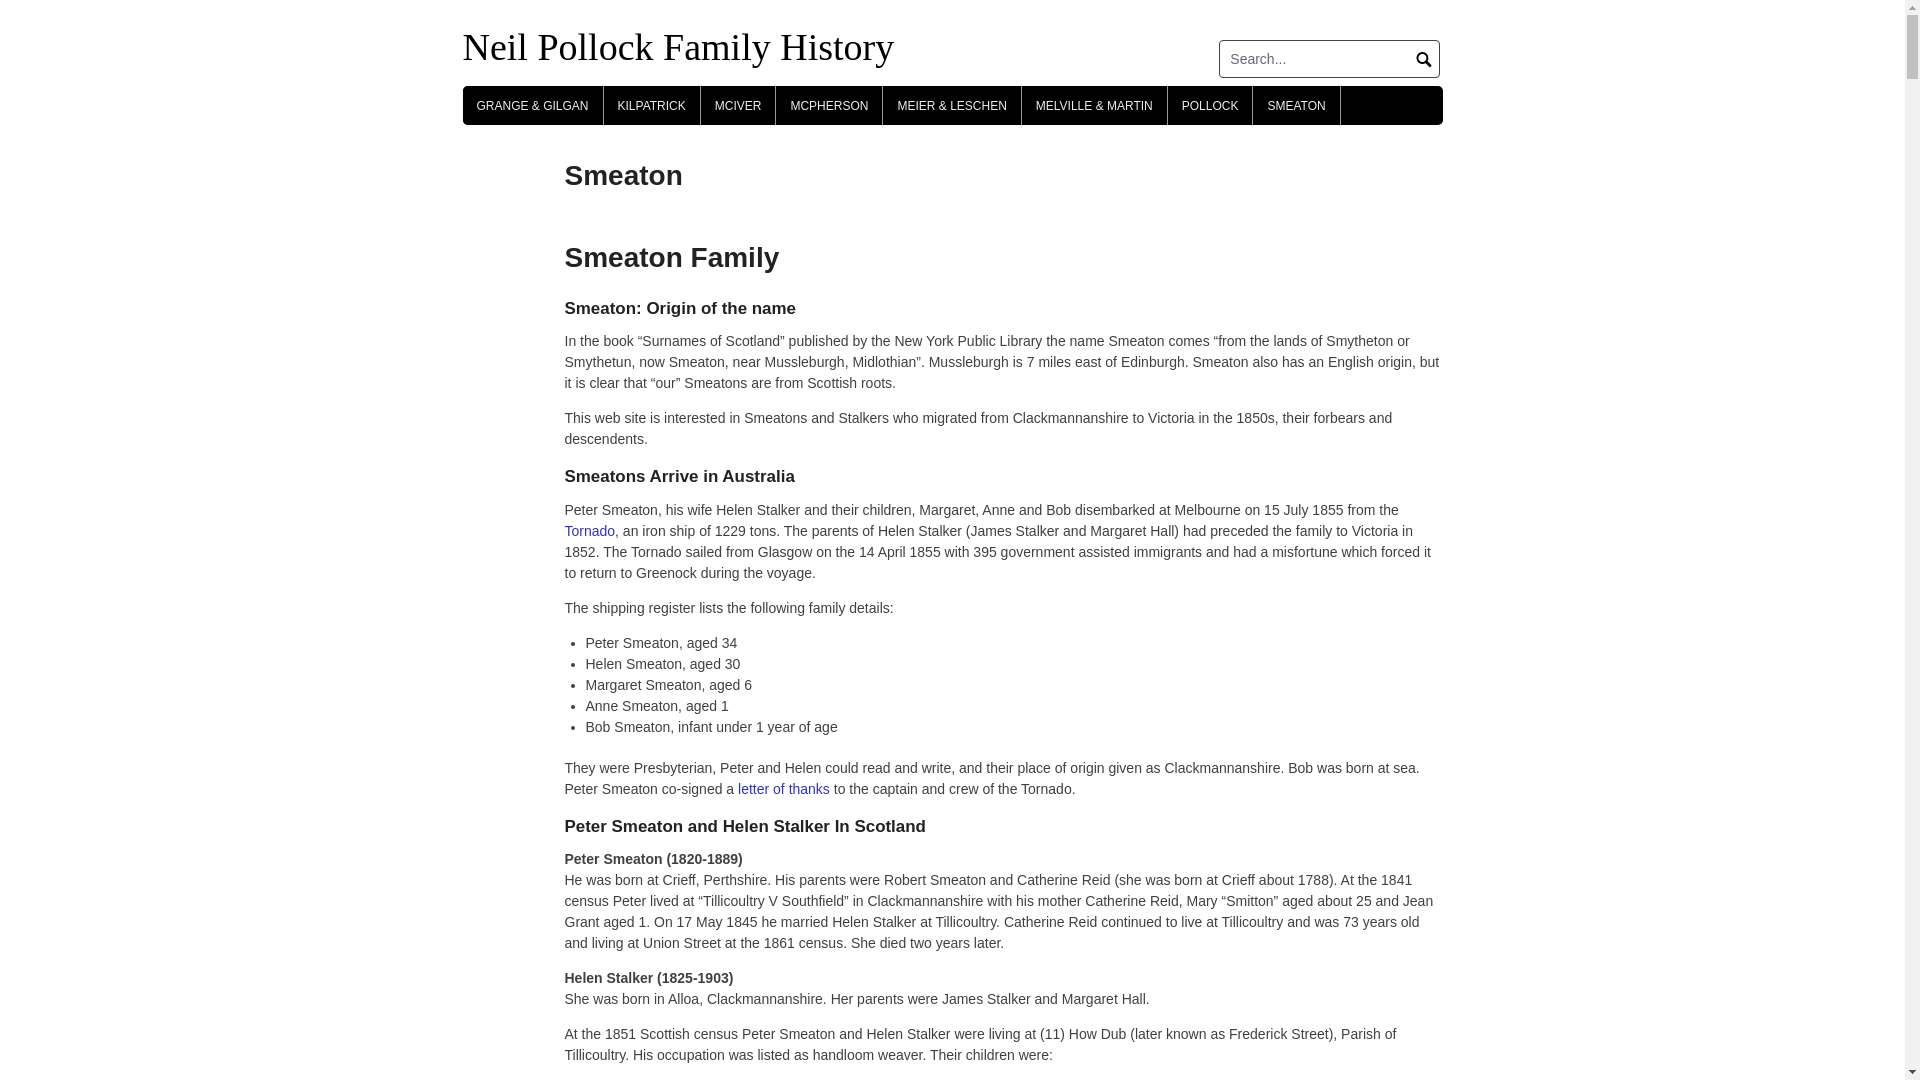 The height and width of the screenshot is (1080, 1920). What do you see at coordinates (652, 106) in the screenshot?
I see `KILPATRICK` at bounding box center [652, 106].